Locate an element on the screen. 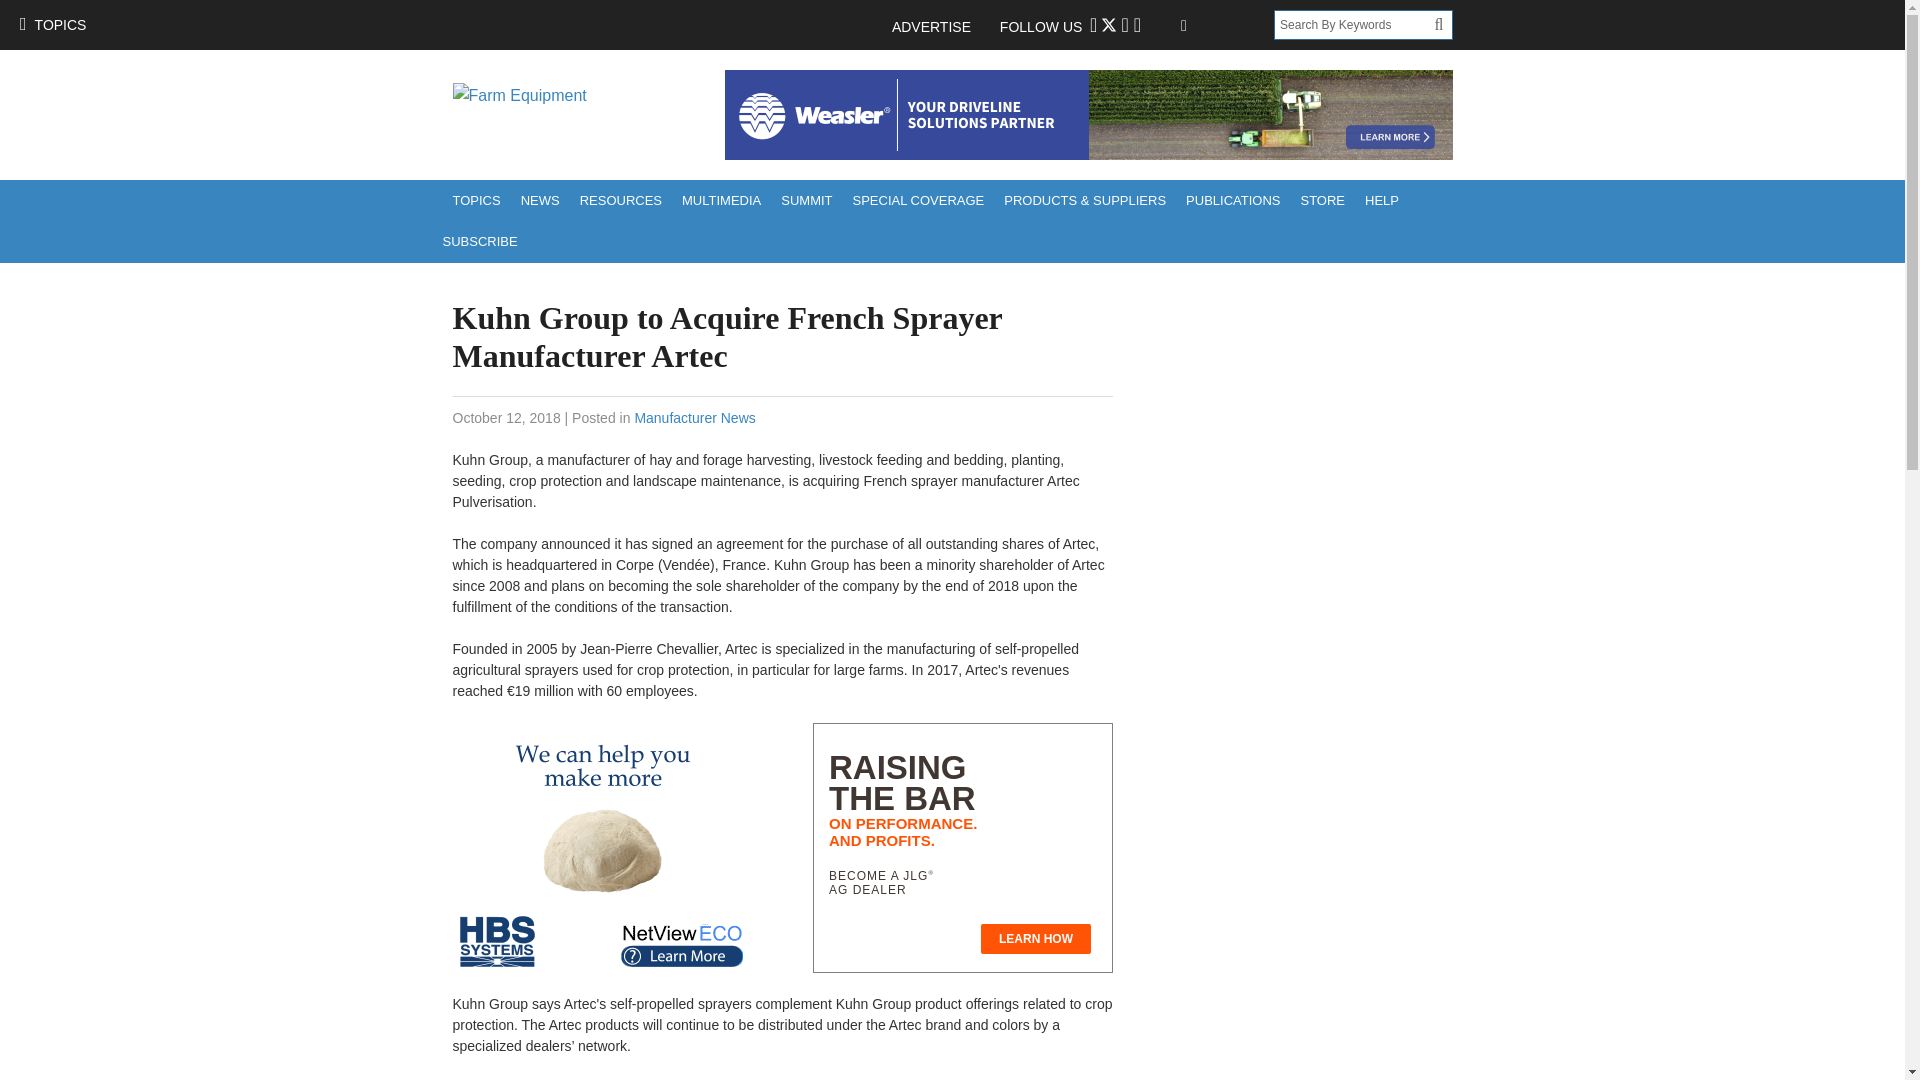  TOPICS is located at coordinates (52, 24).